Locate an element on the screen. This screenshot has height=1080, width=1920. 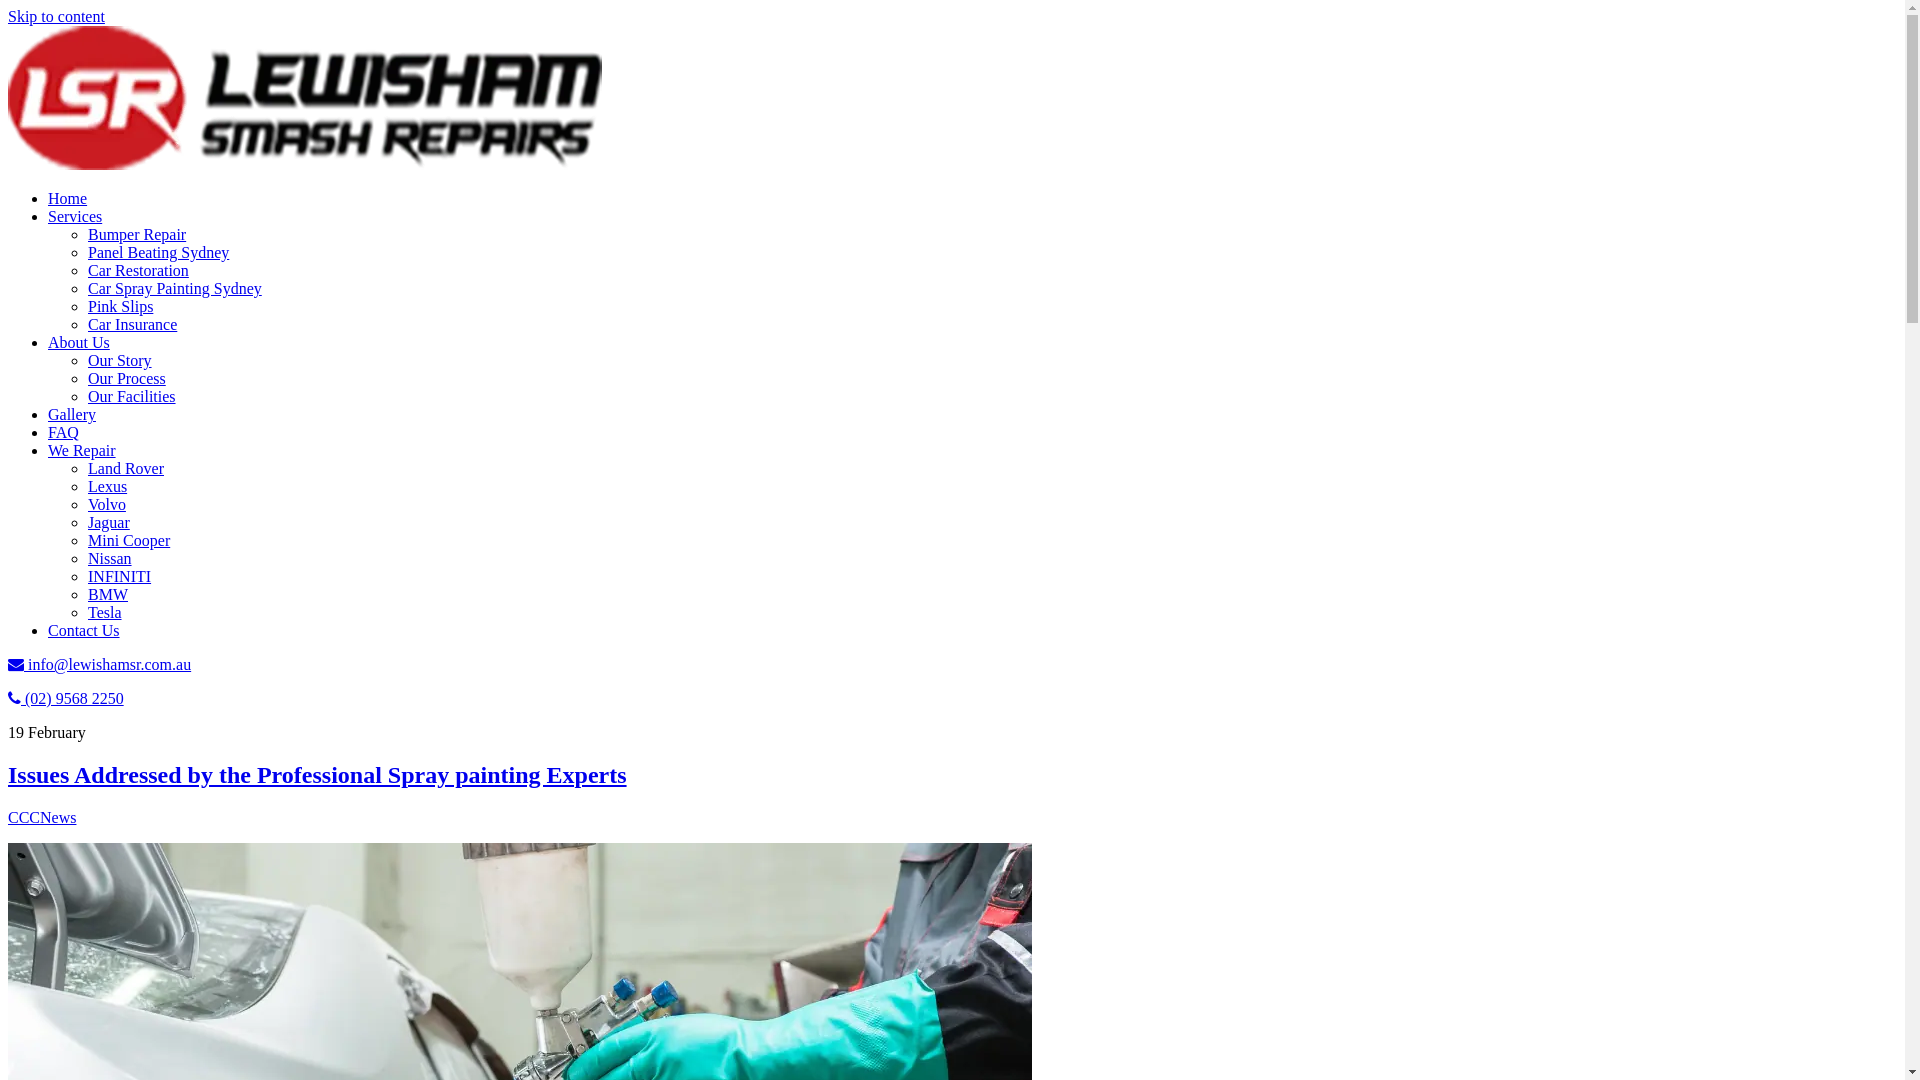
Lewisham Smash Repairs is located at coordinates (305, 164).